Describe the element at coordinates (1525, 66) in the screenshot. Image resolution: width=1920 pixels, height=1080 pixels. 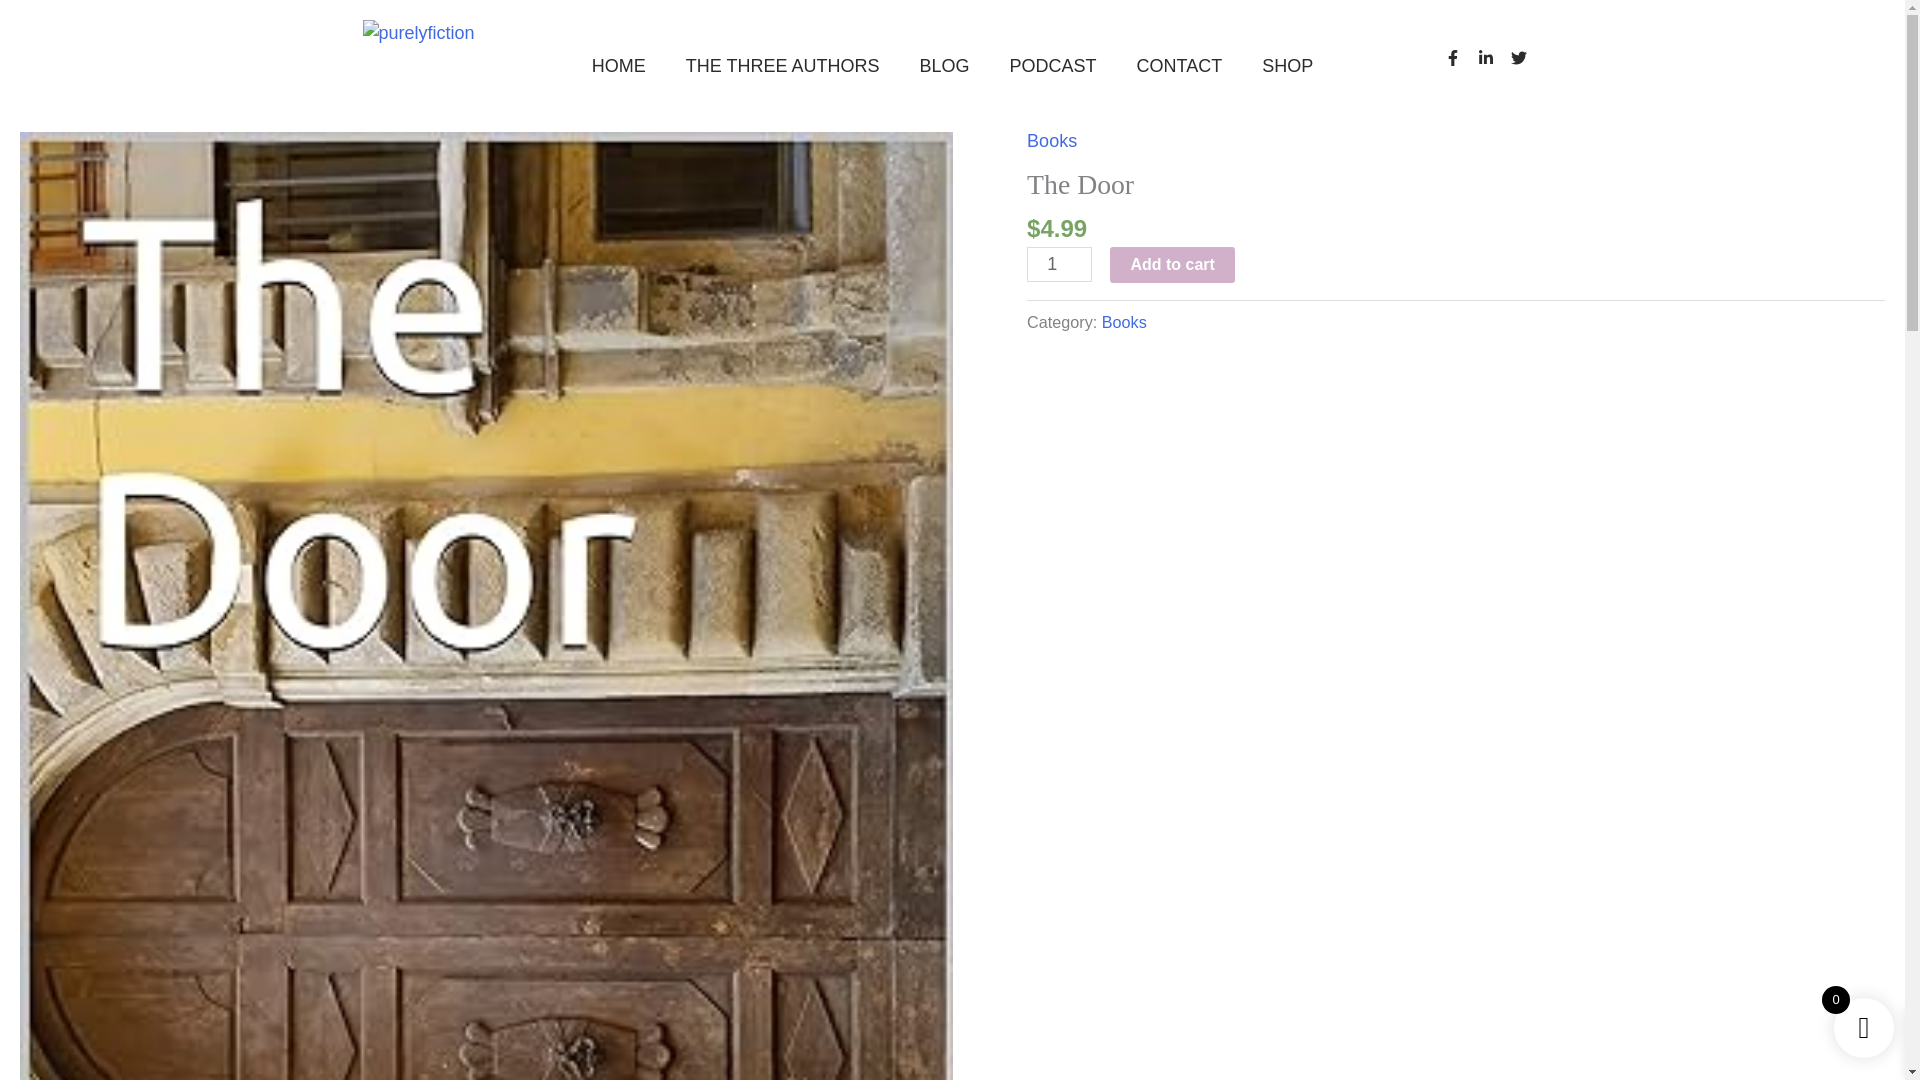
I see `Twitter` at that location.